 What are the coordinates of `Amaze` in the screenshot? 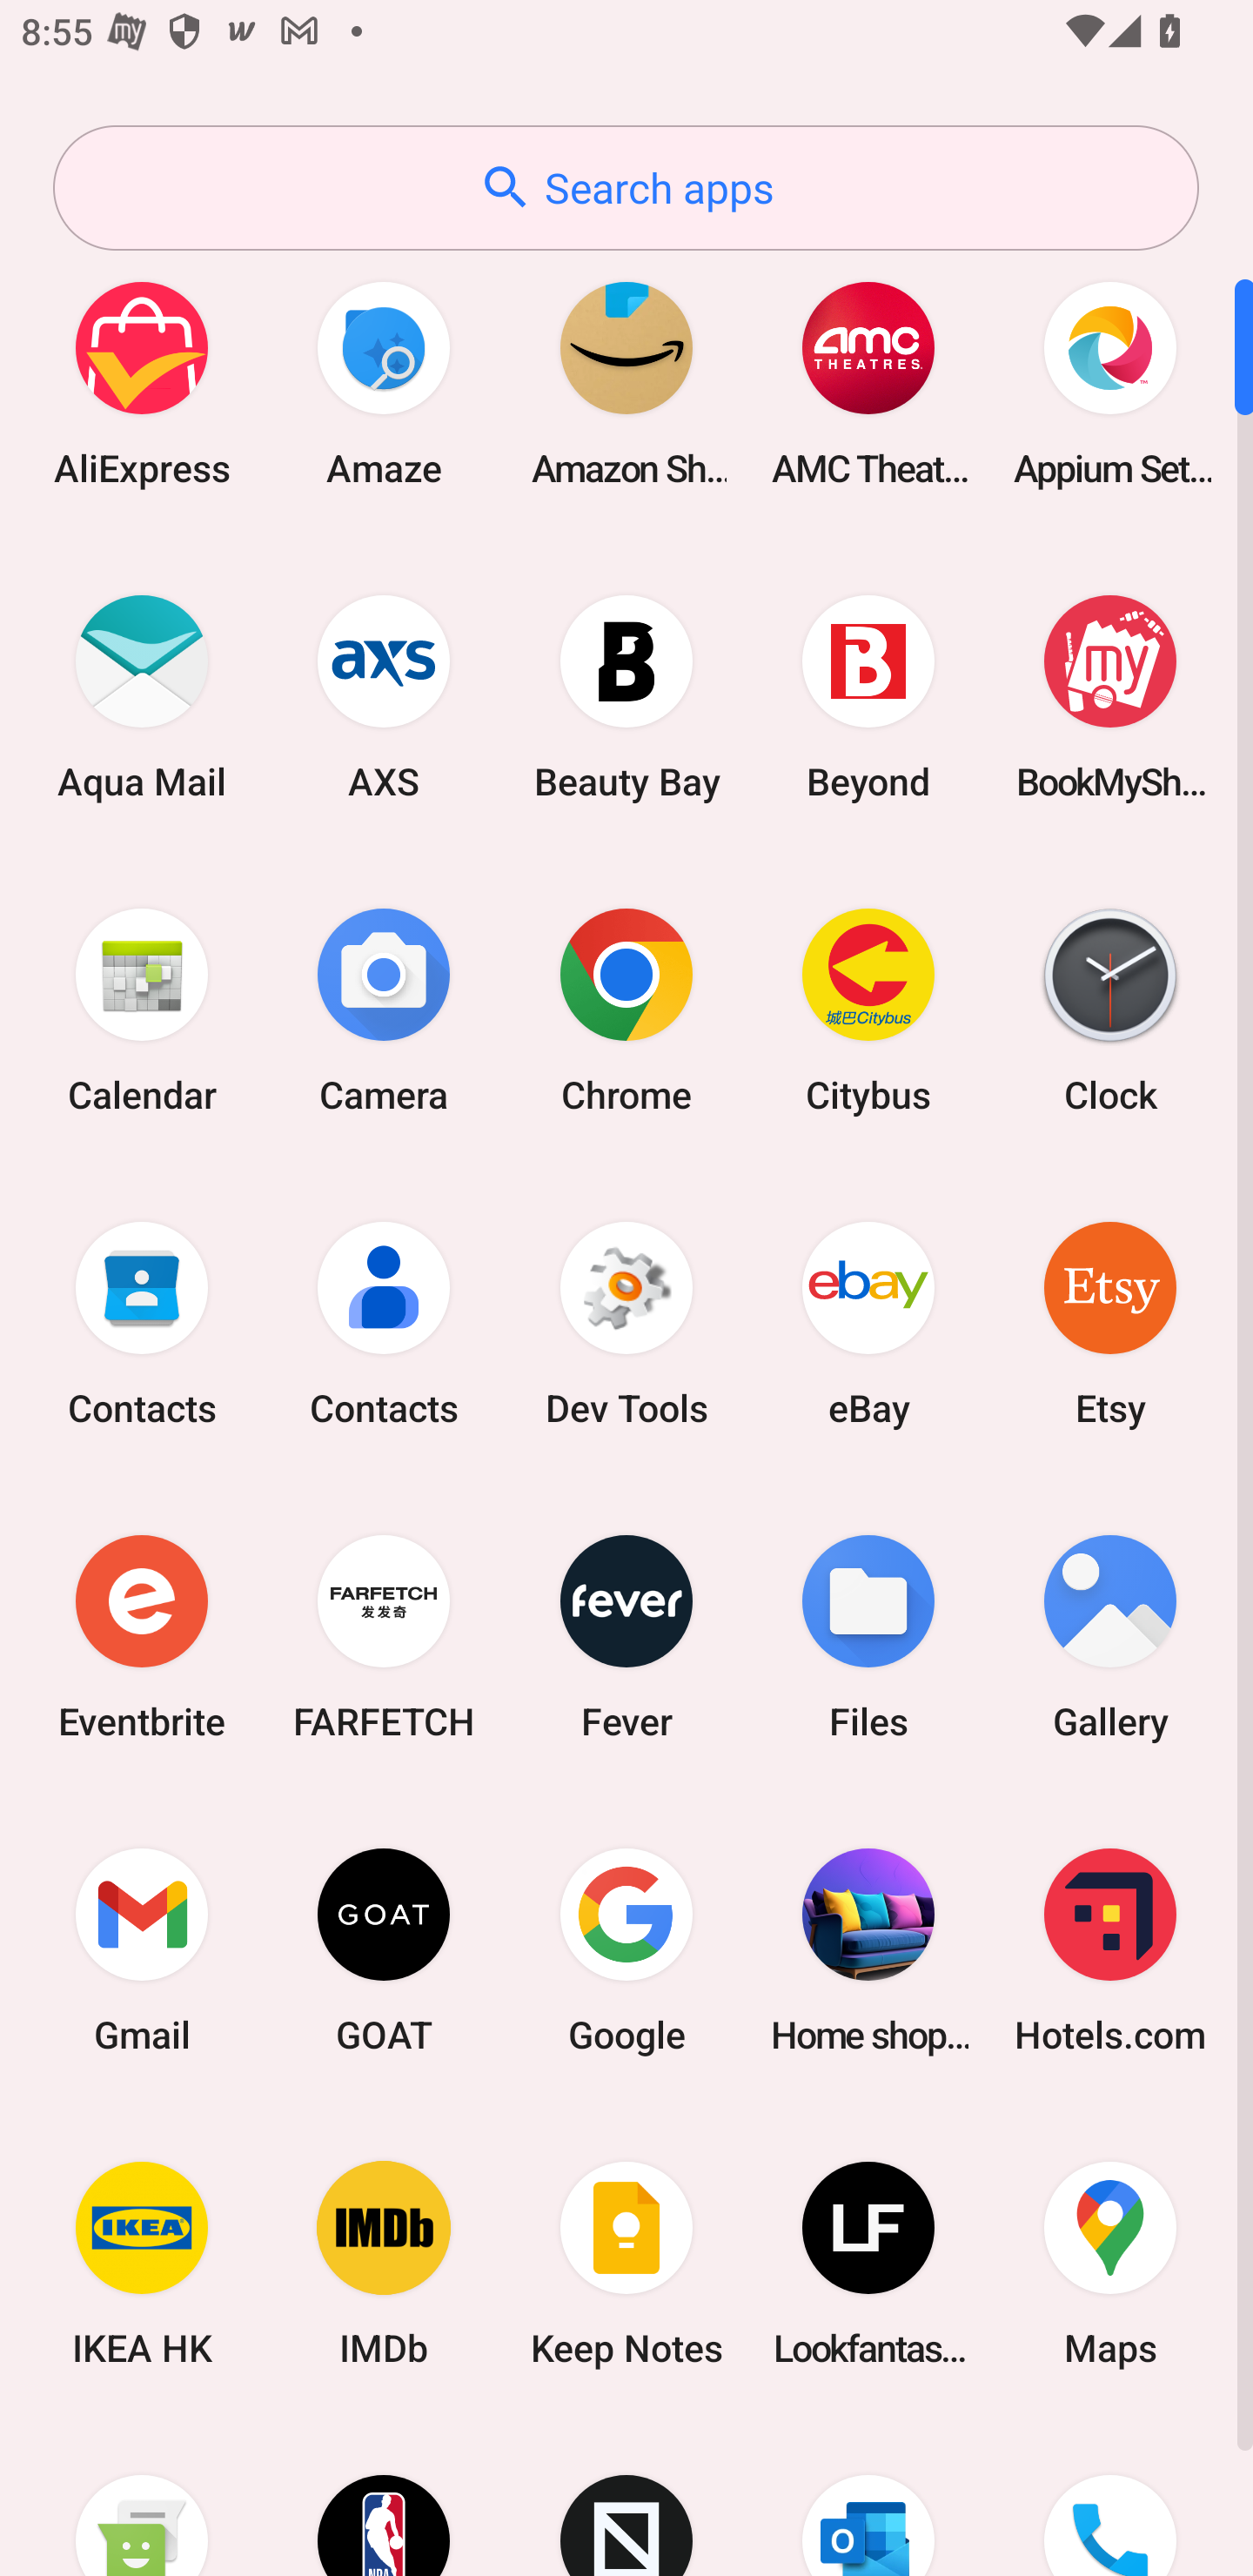 It's located at (384, 383).